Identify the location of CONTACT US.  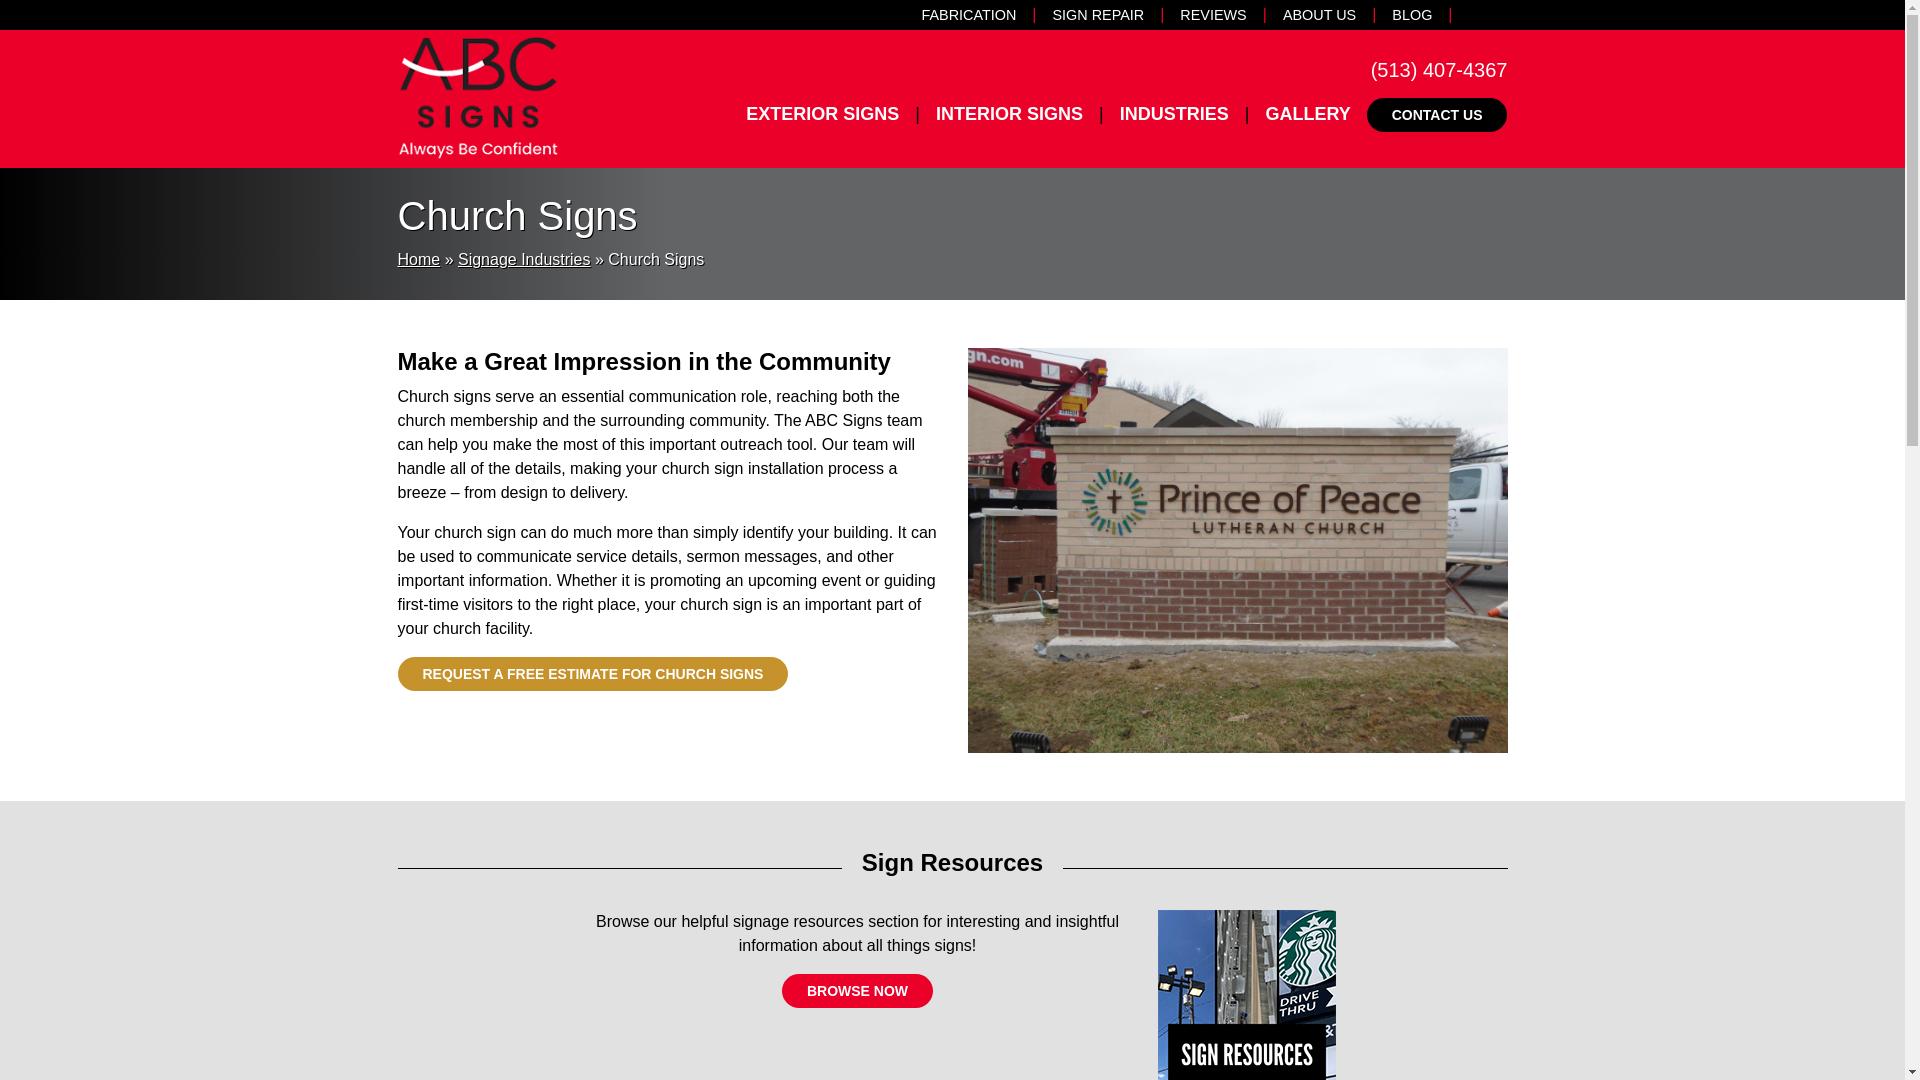
(1437, 114).